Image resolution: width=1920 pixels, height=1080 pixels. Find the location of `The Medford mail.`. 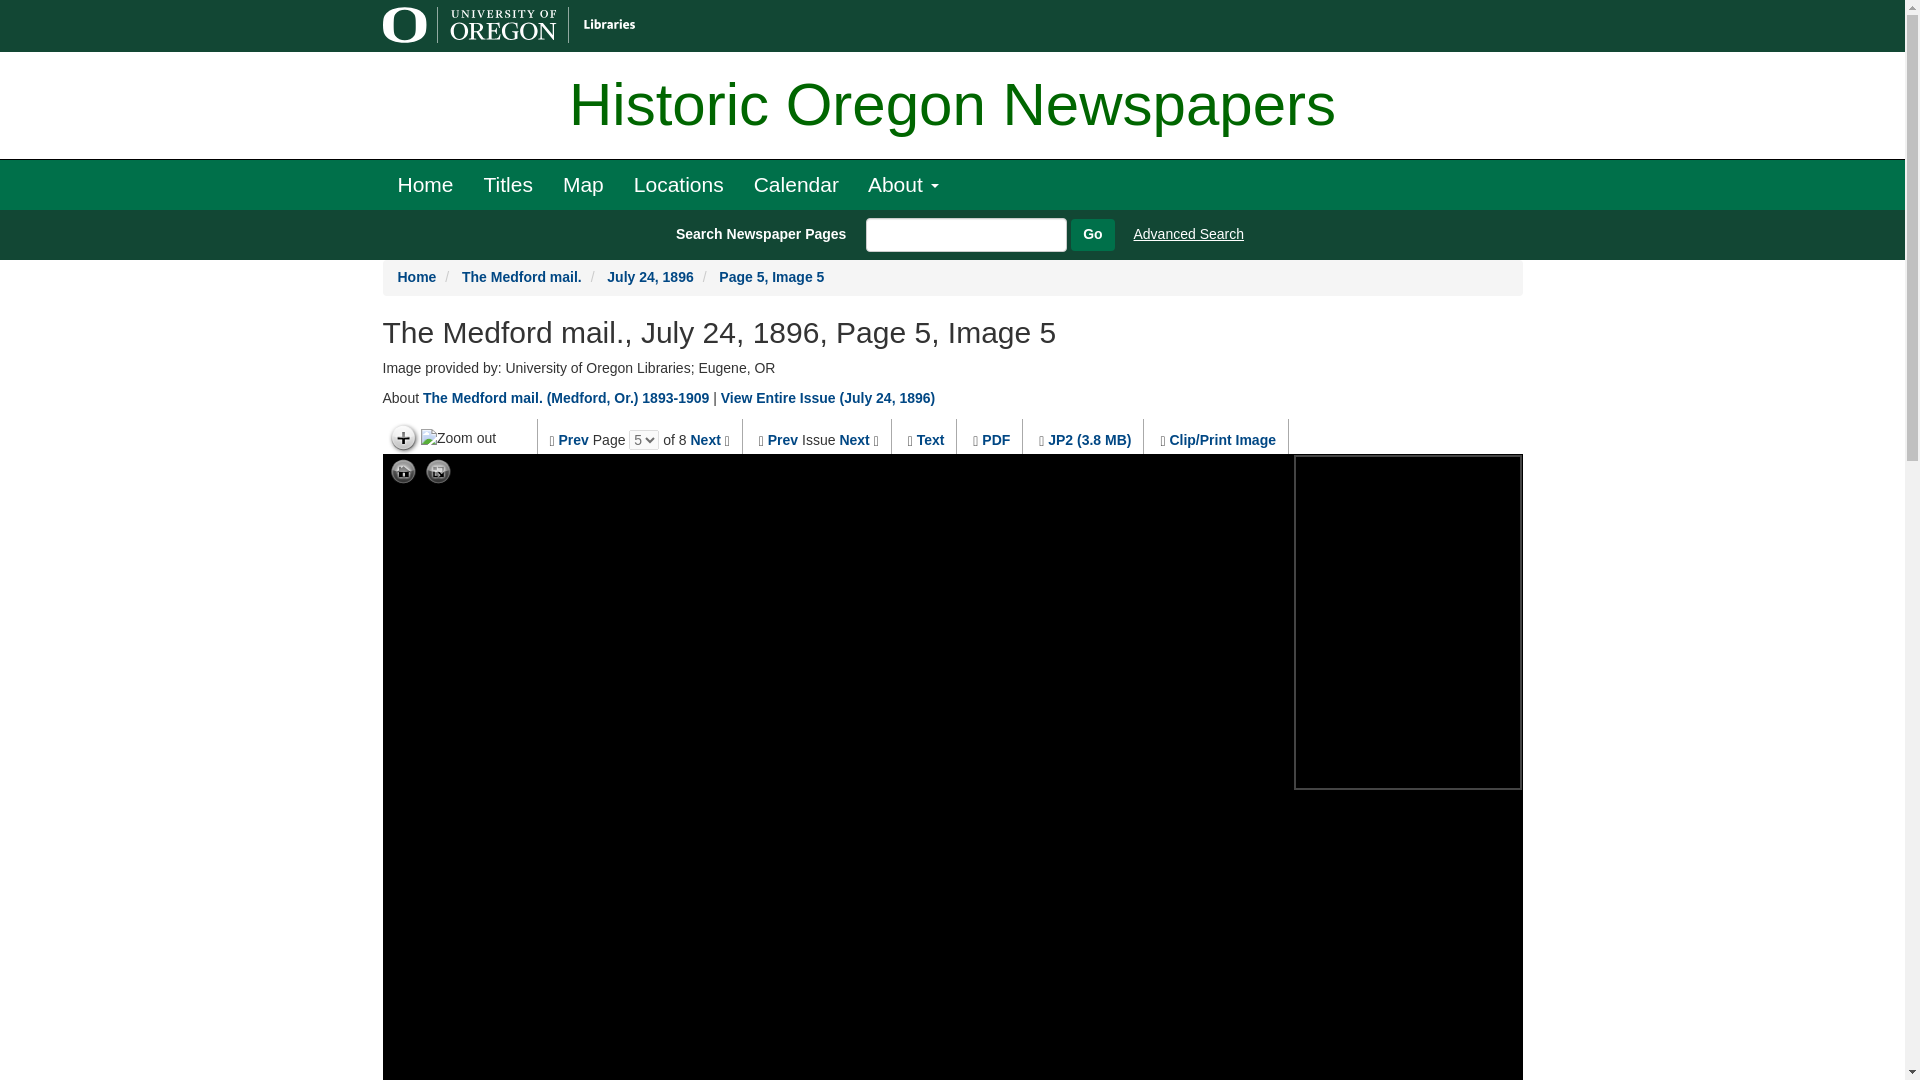

The Medford mail. is located at coordinates (522, 276).